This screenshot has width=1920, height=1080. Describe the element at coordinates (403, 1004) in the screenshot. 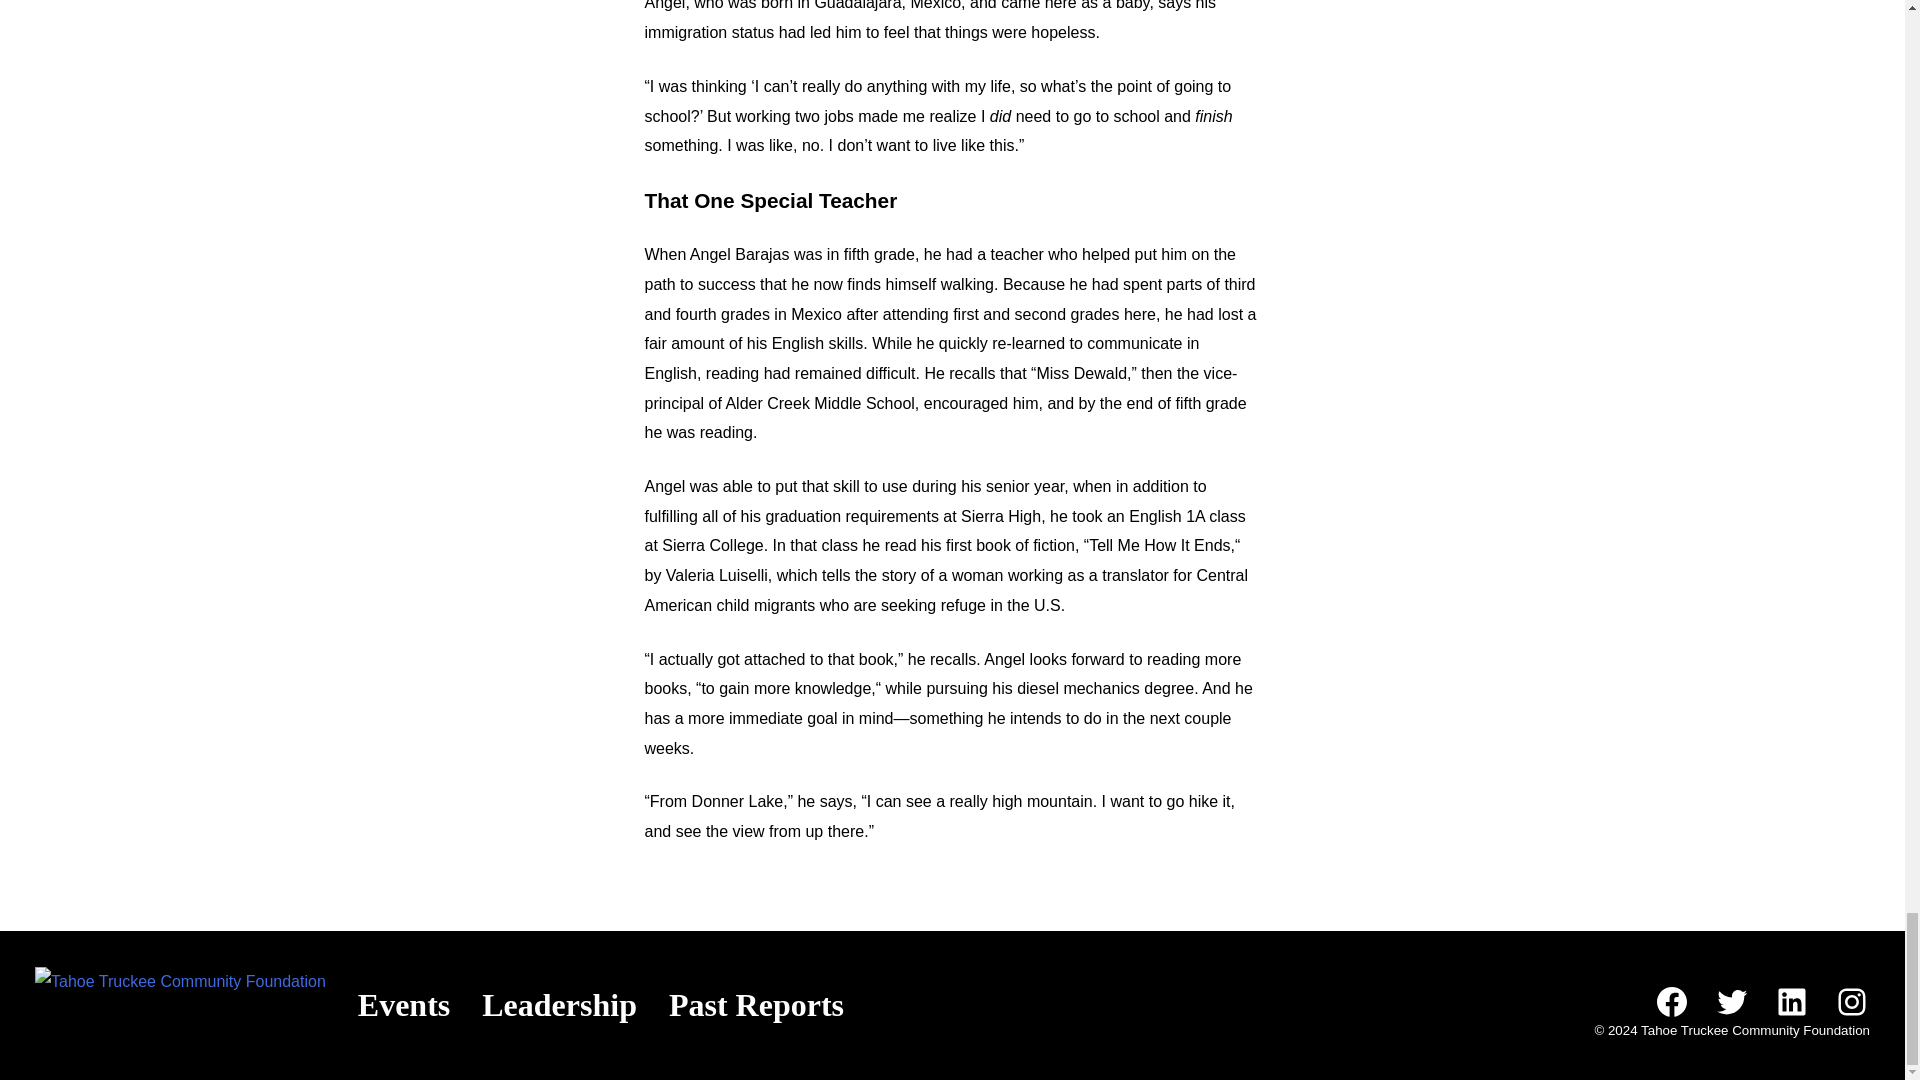

I see `Events` at that location.